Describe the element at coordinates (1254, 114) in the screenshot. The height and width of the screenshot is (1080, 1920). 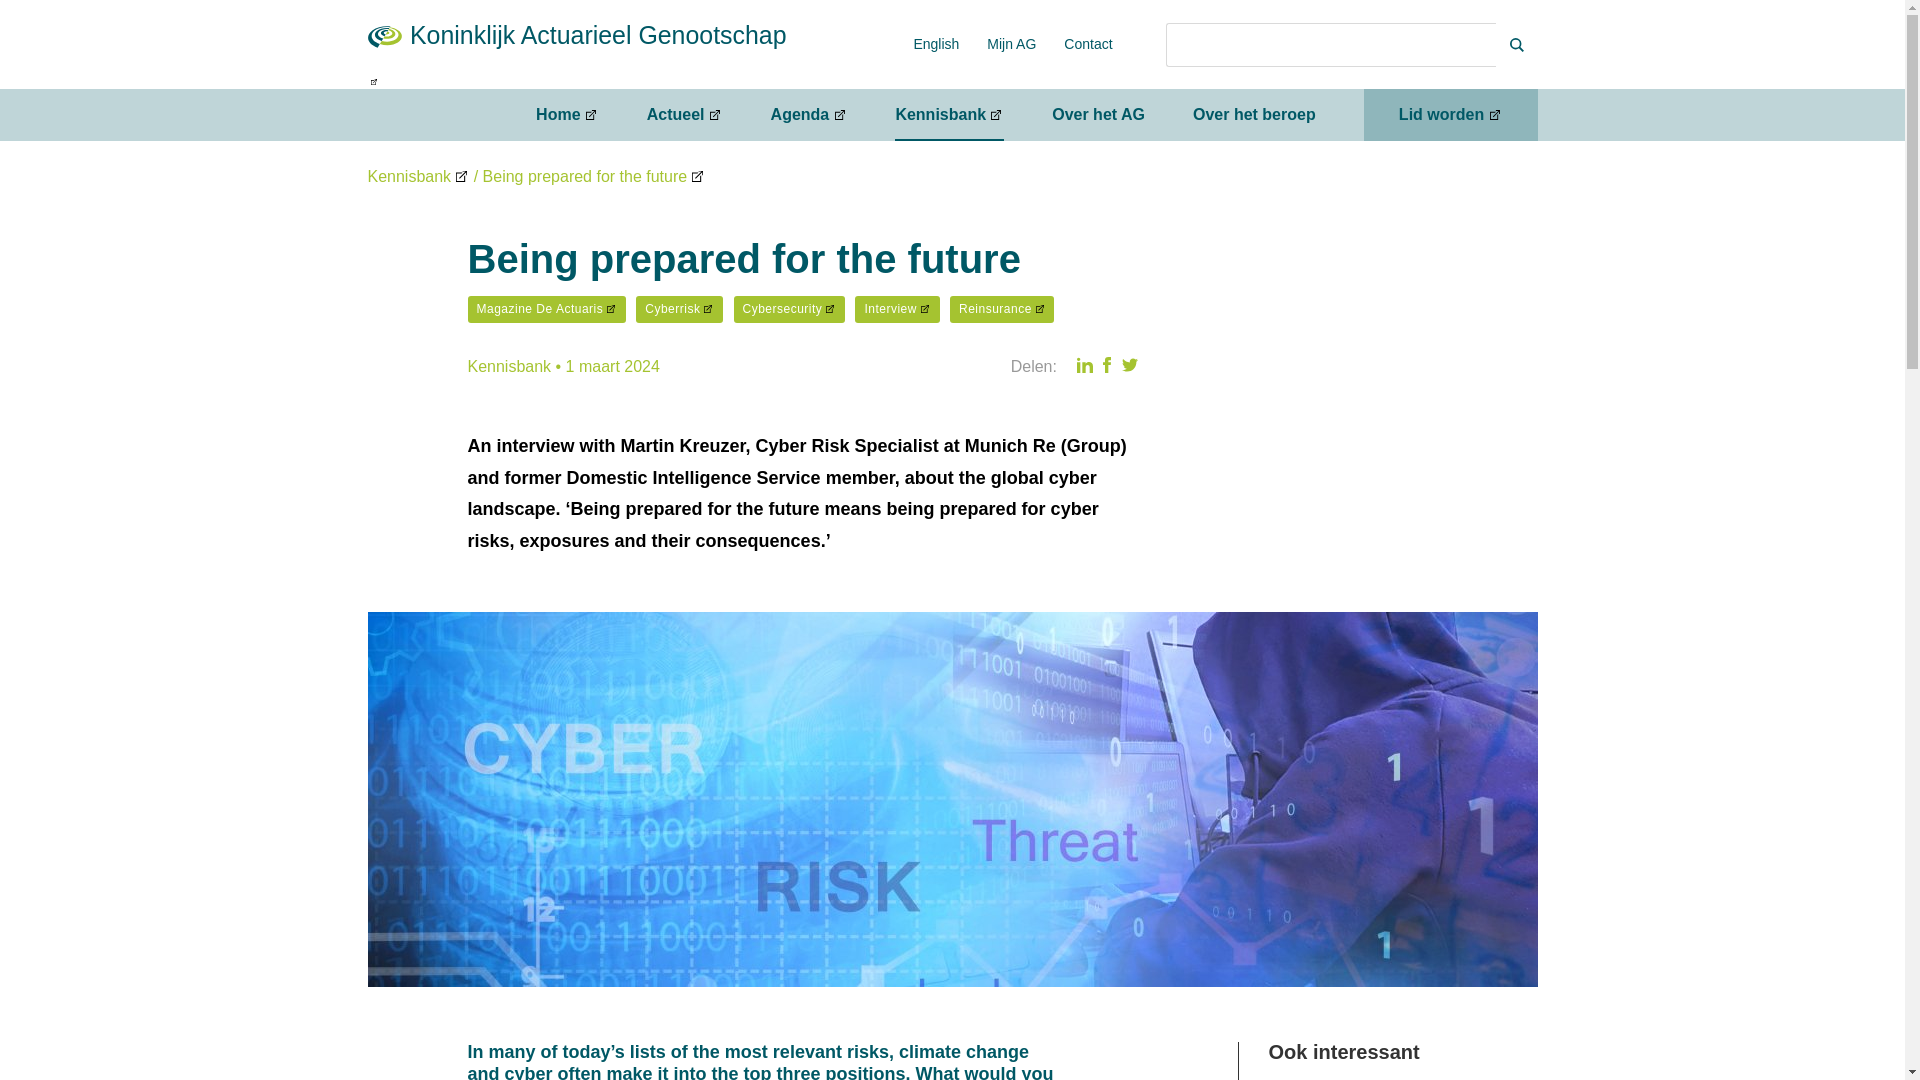
I see `Over het beroep` at that location.